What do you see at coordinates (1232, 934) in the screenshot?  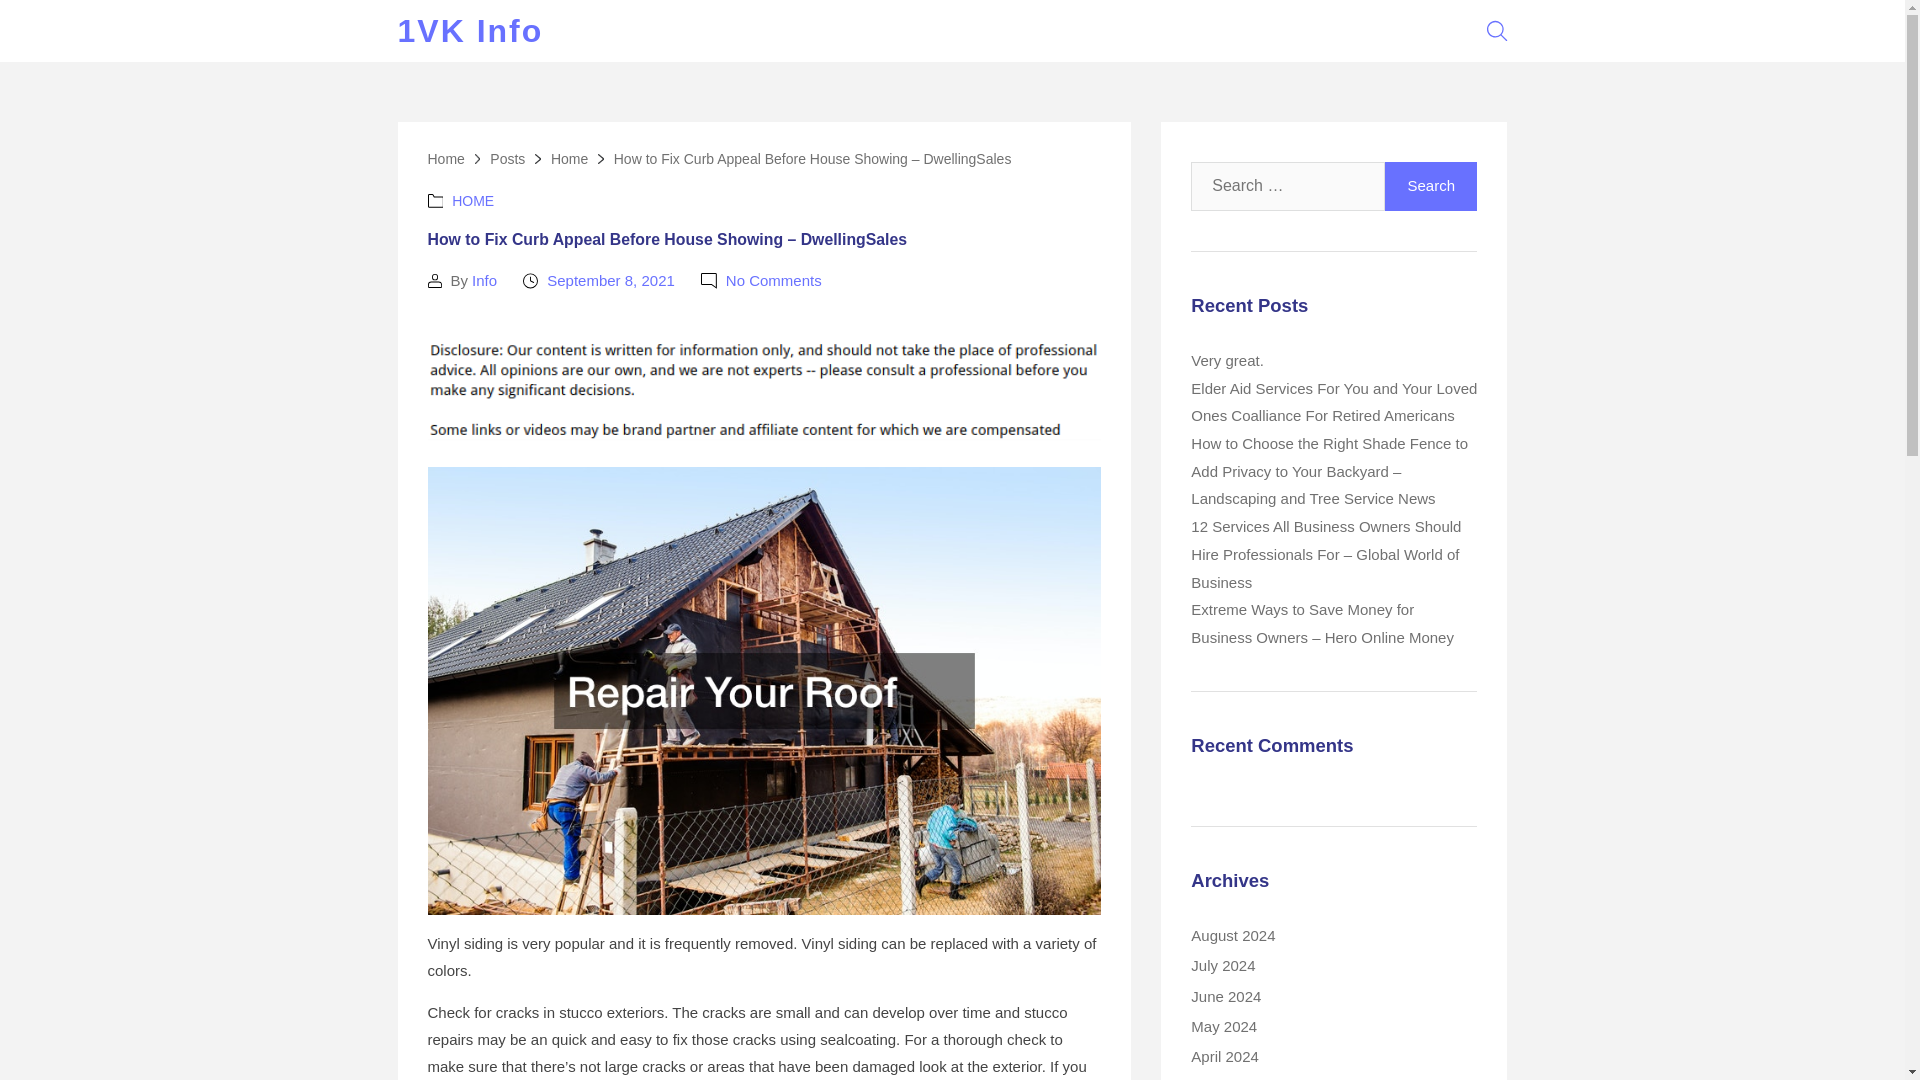 I see `August 2024` at bounding box center [1232, 934].